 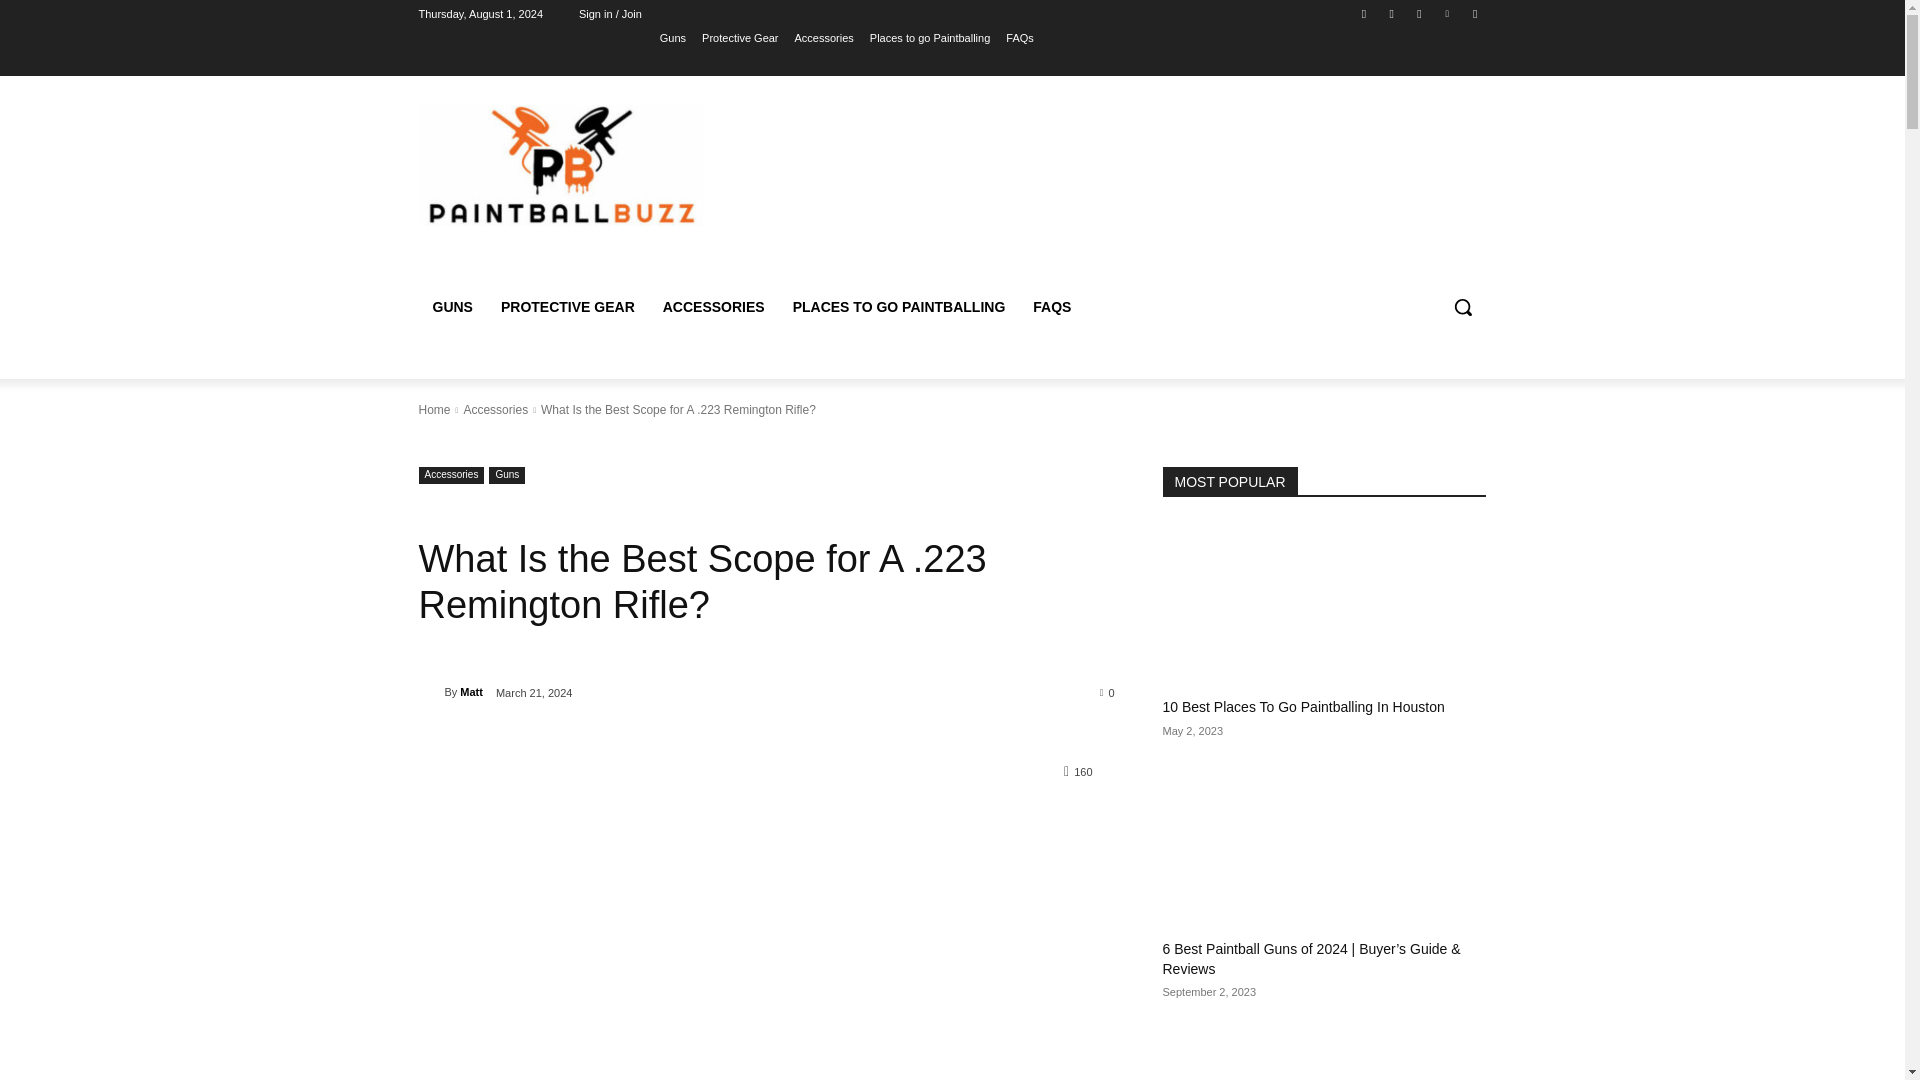 I want to click on Accessories, so click(x=495, y=409).